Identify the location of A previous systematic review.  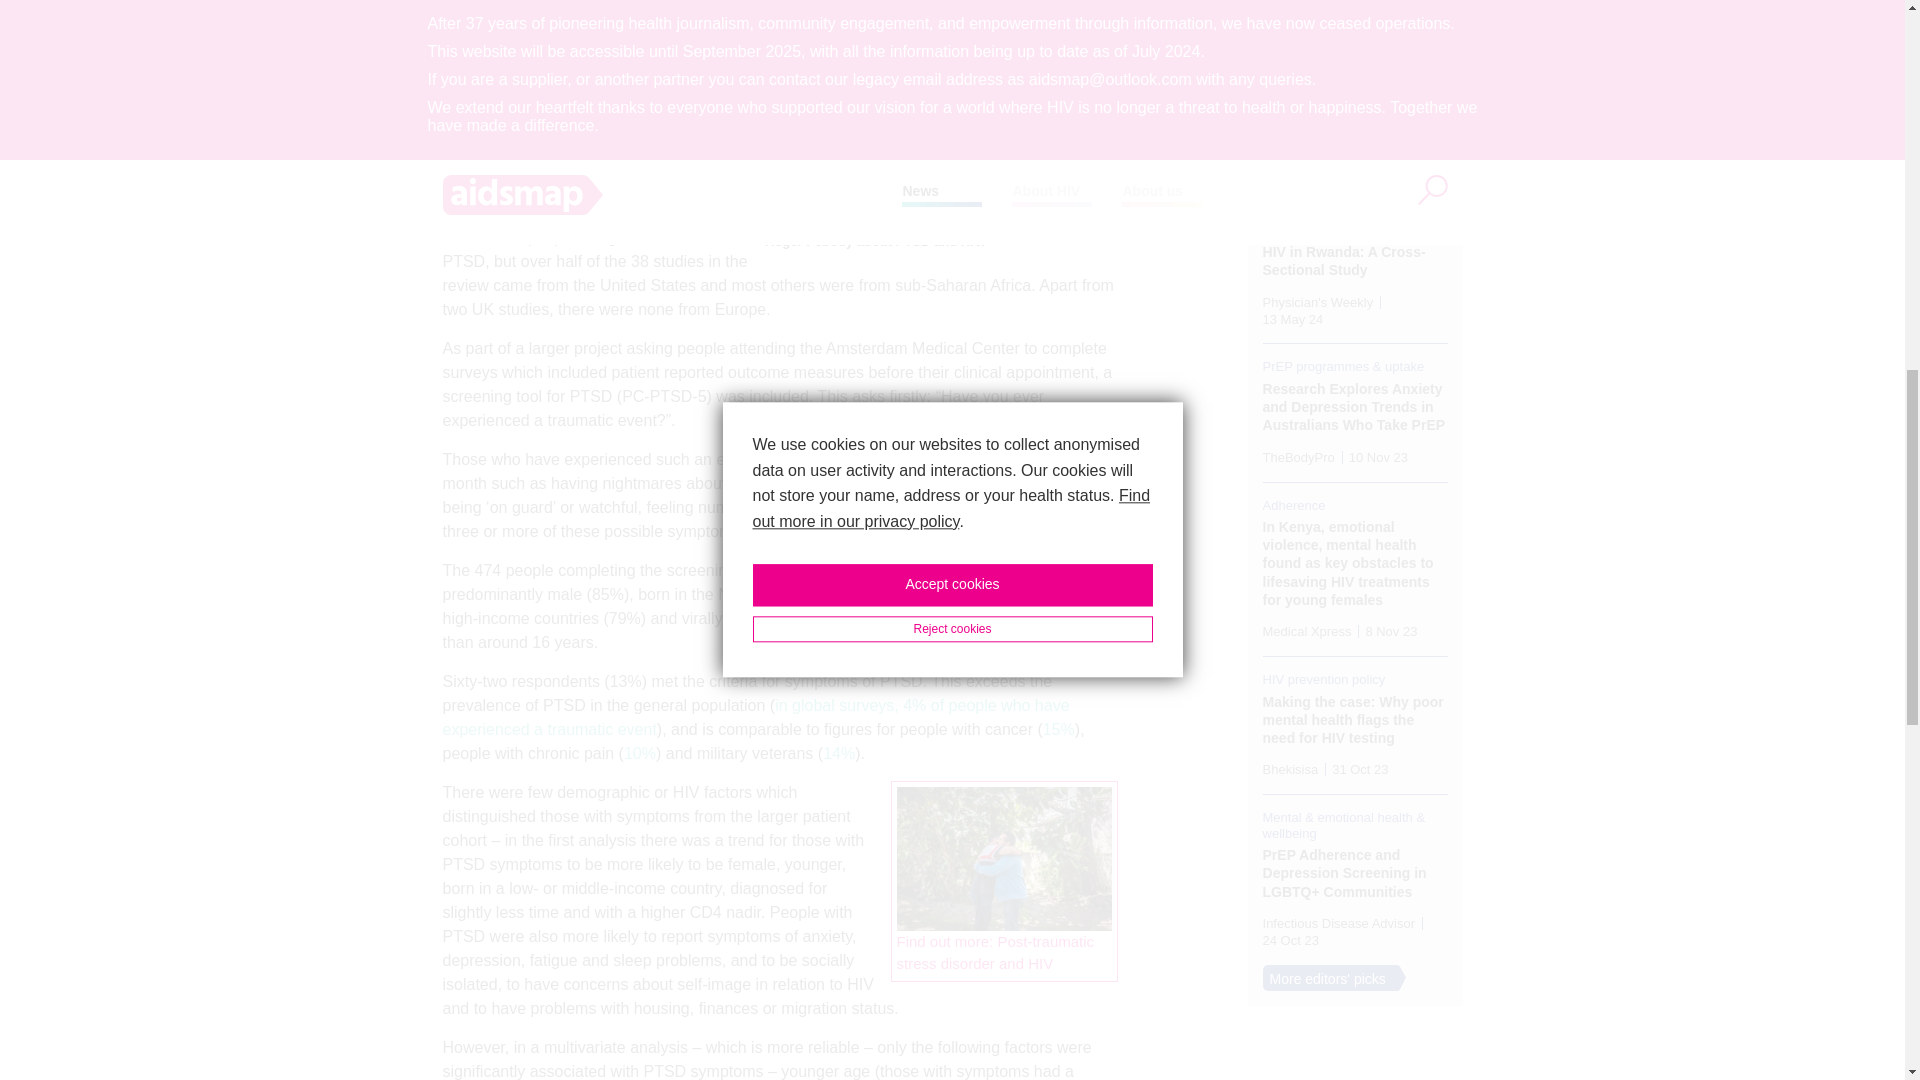
(544, 214).